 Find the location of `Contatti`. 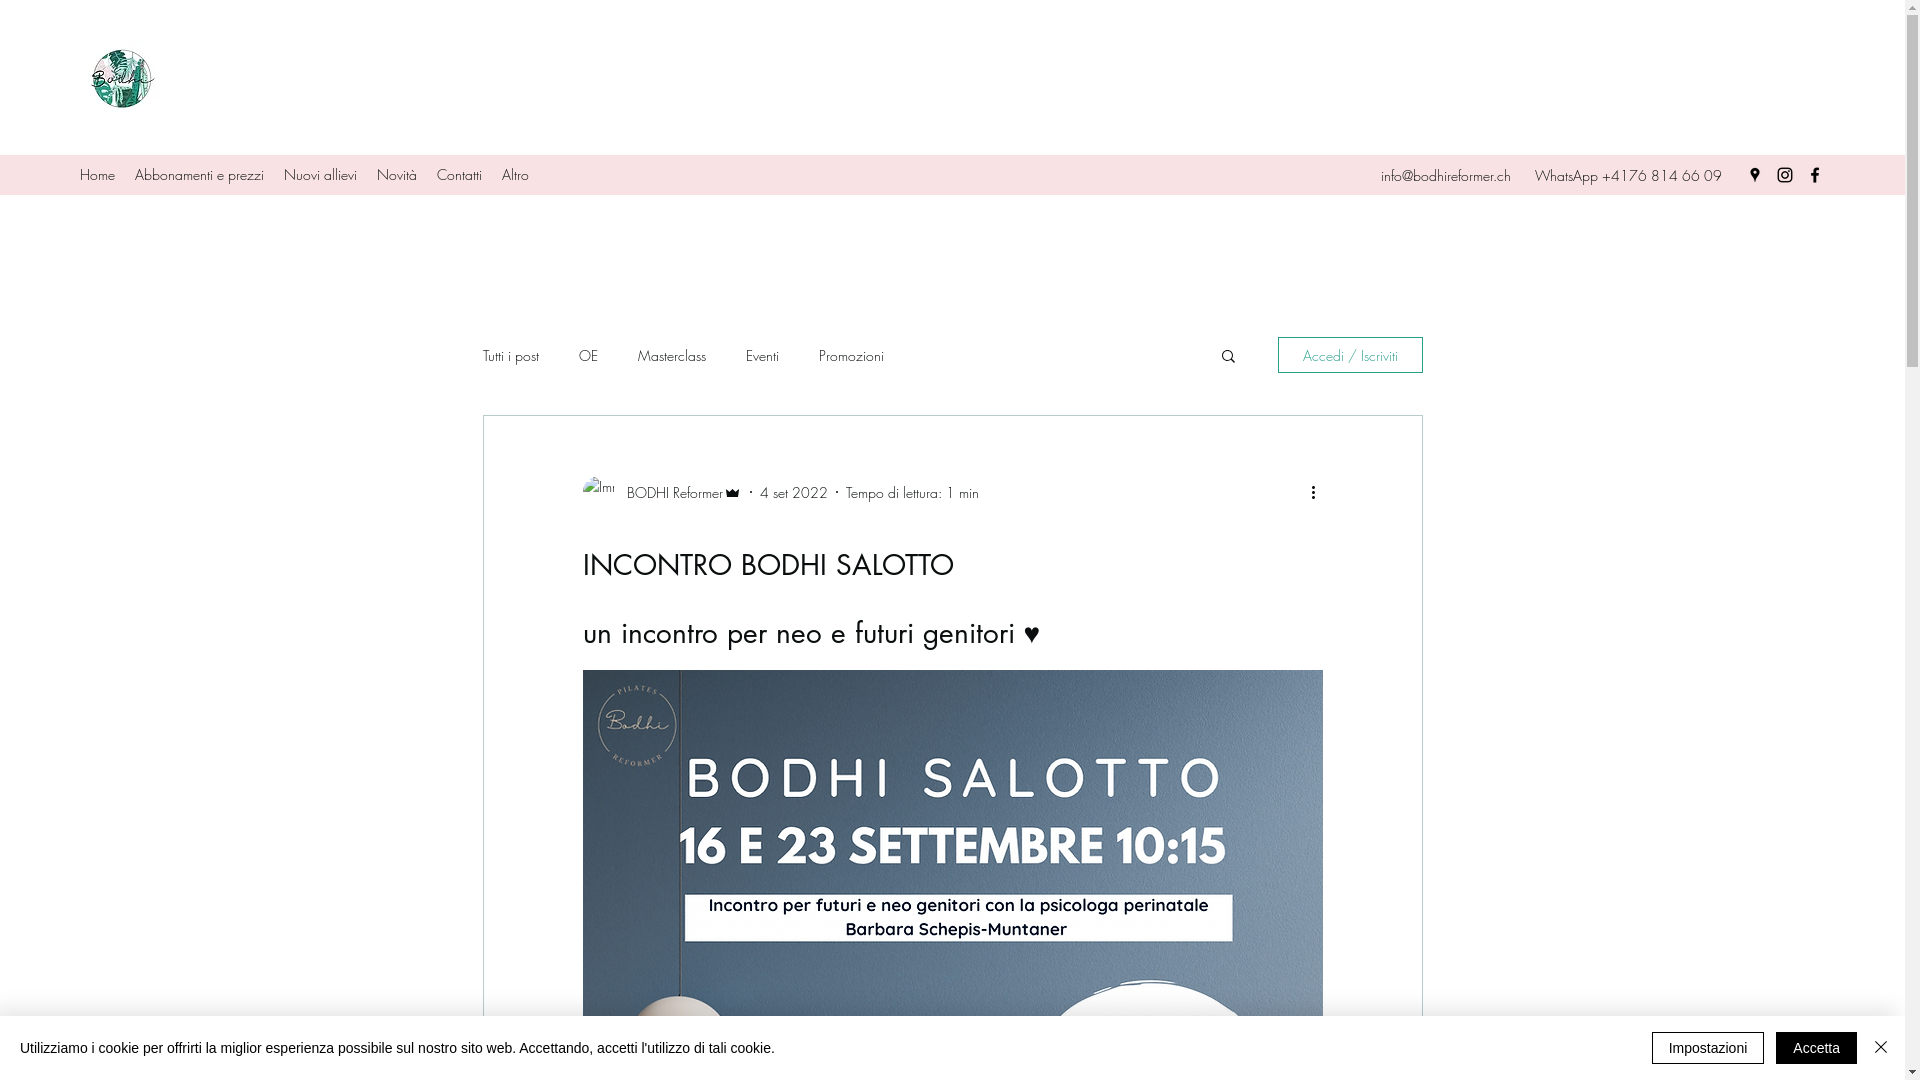

Contatti is located at coordinates (459, 175).